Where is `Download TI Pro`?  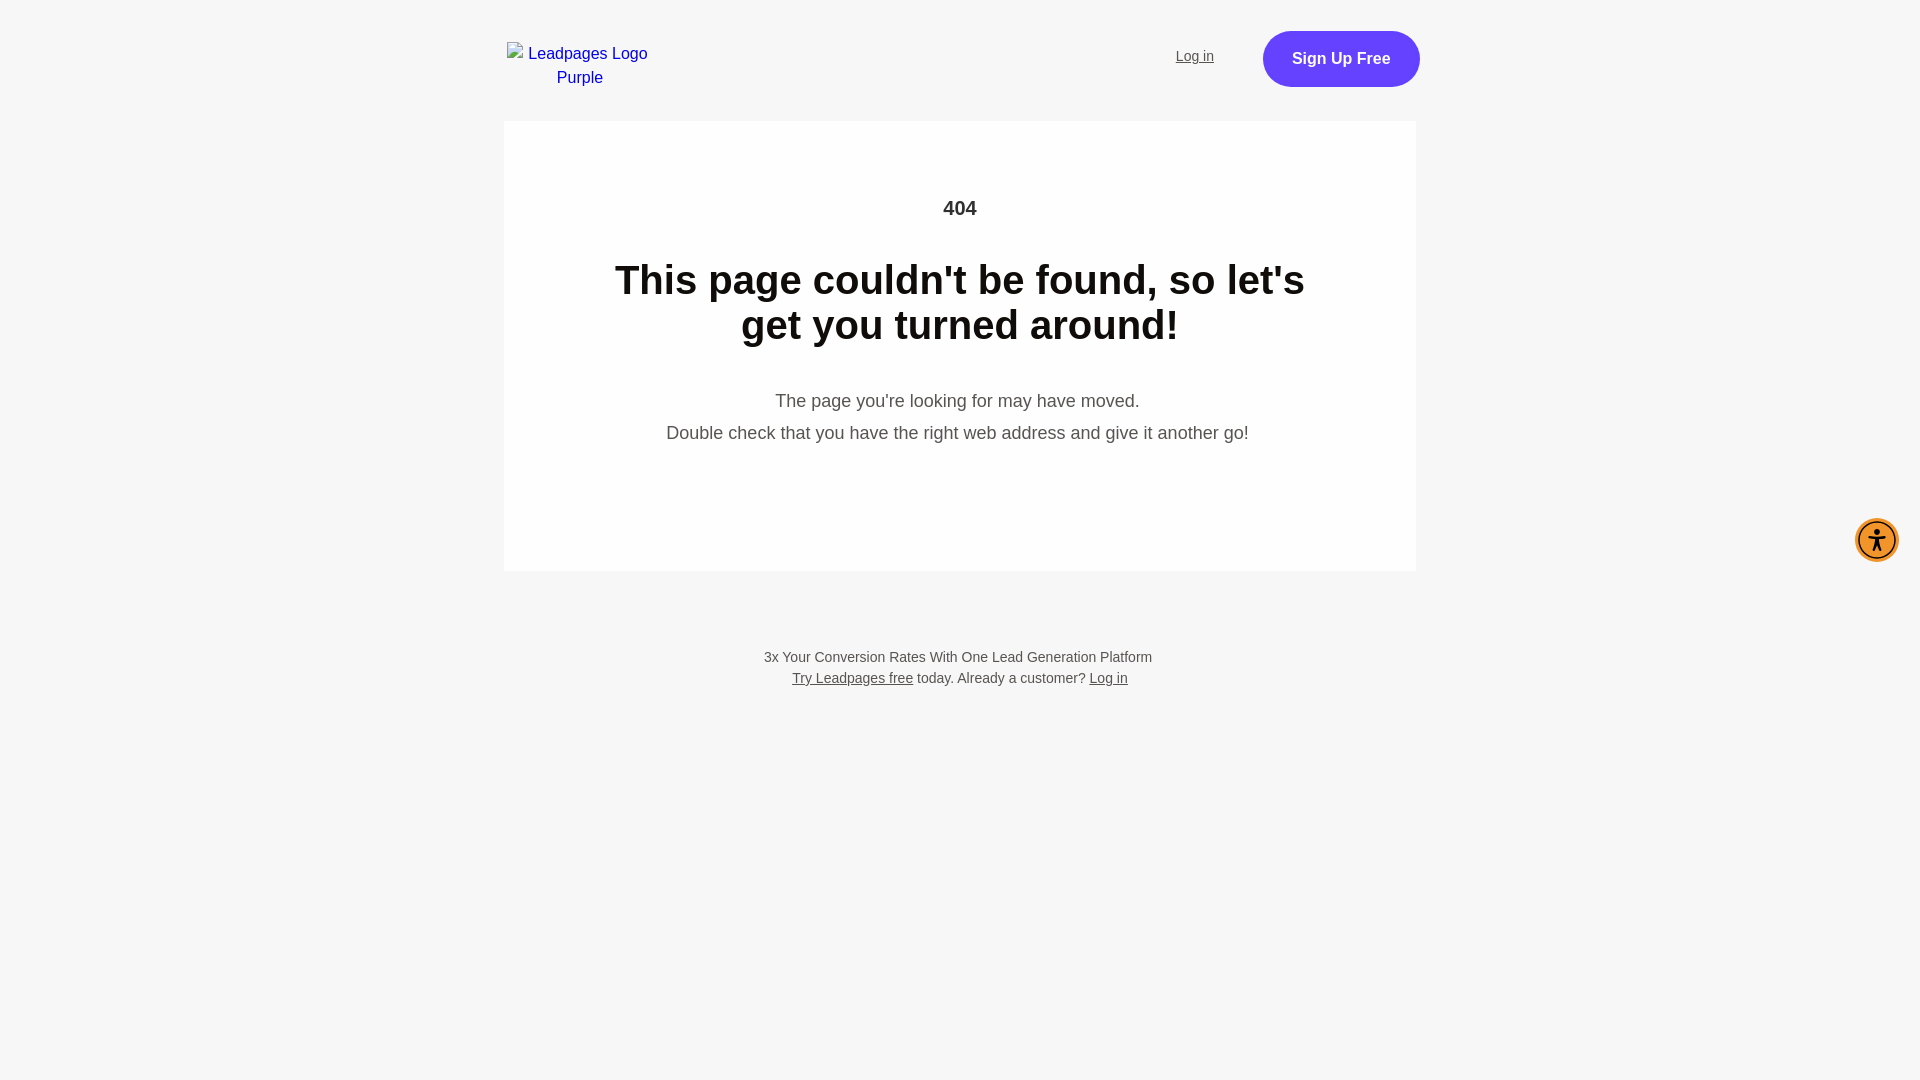
Download TI Pro is located at coordinates (1198, 44).